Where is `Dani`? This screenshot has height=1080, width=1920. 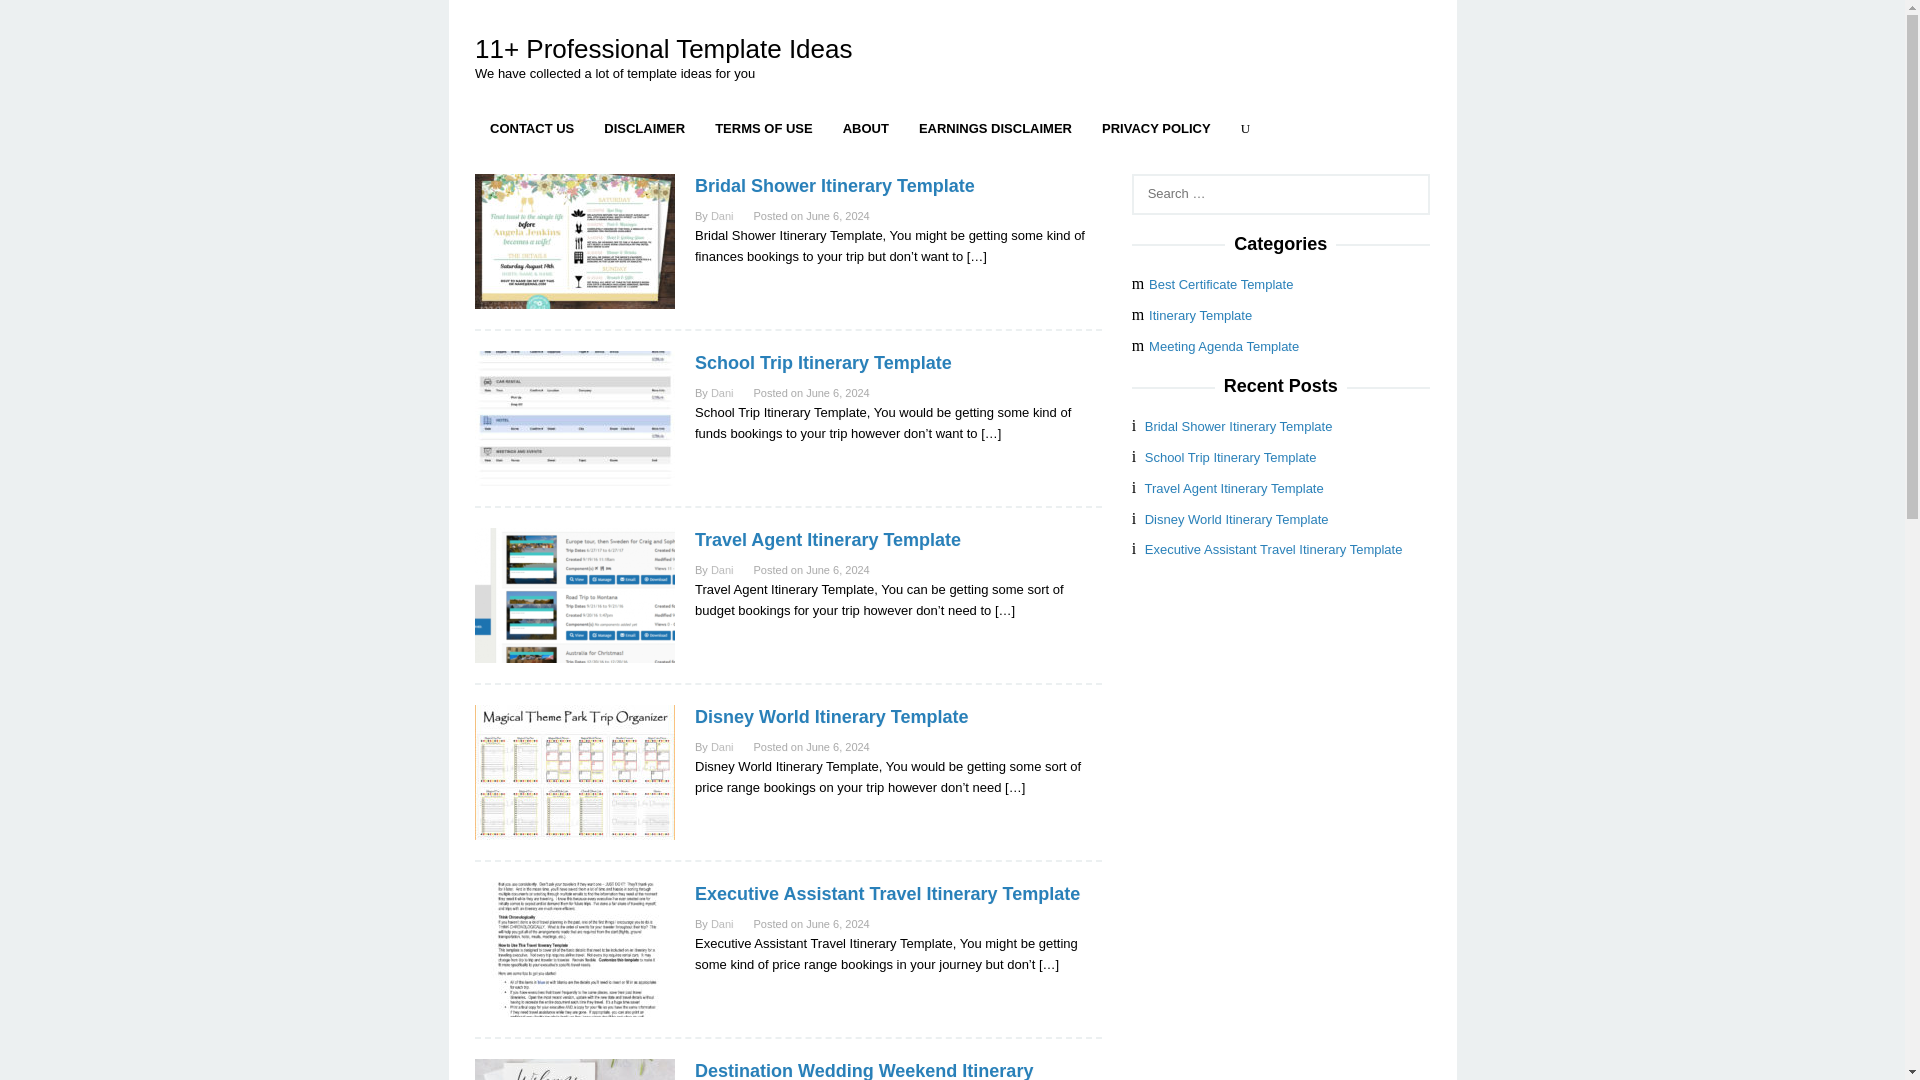
Dani is located at coordinates (722, 216).